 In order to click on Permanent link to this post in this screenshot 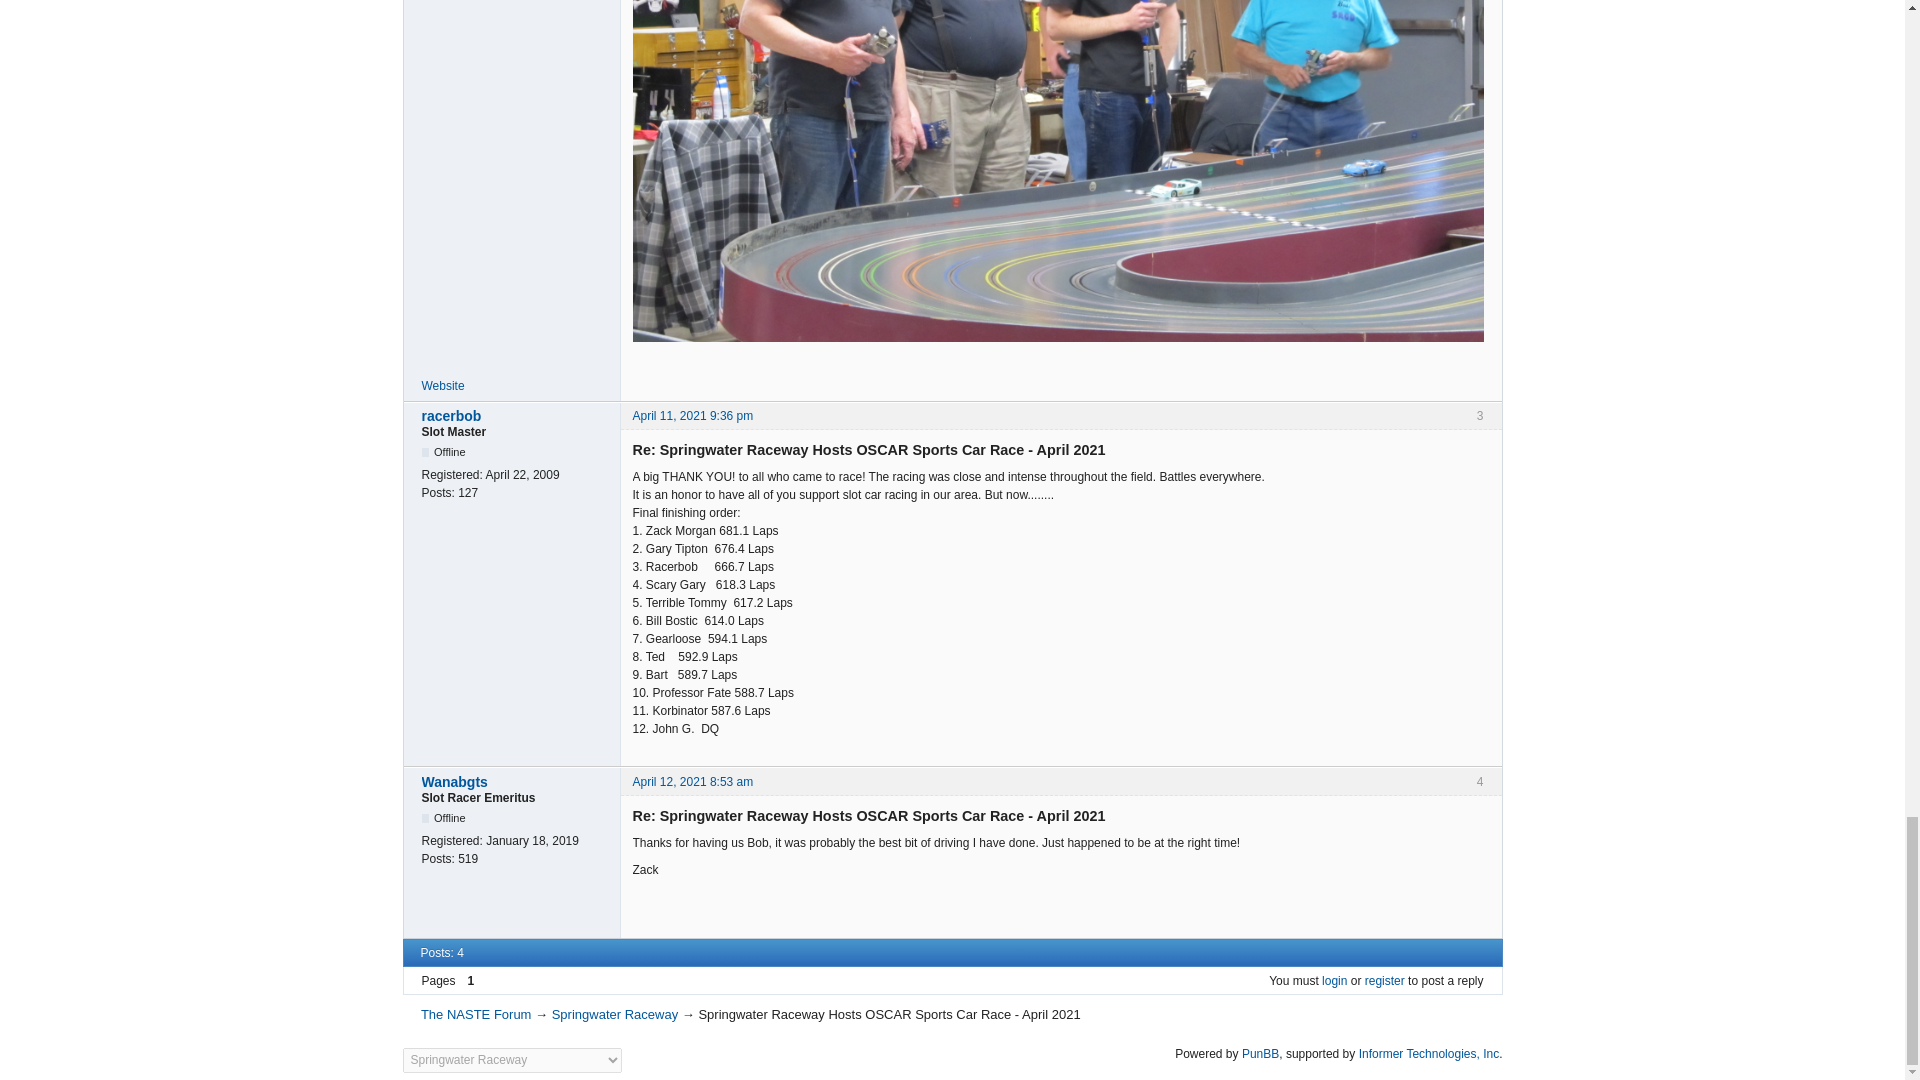, I will do `click(692, 416)`.